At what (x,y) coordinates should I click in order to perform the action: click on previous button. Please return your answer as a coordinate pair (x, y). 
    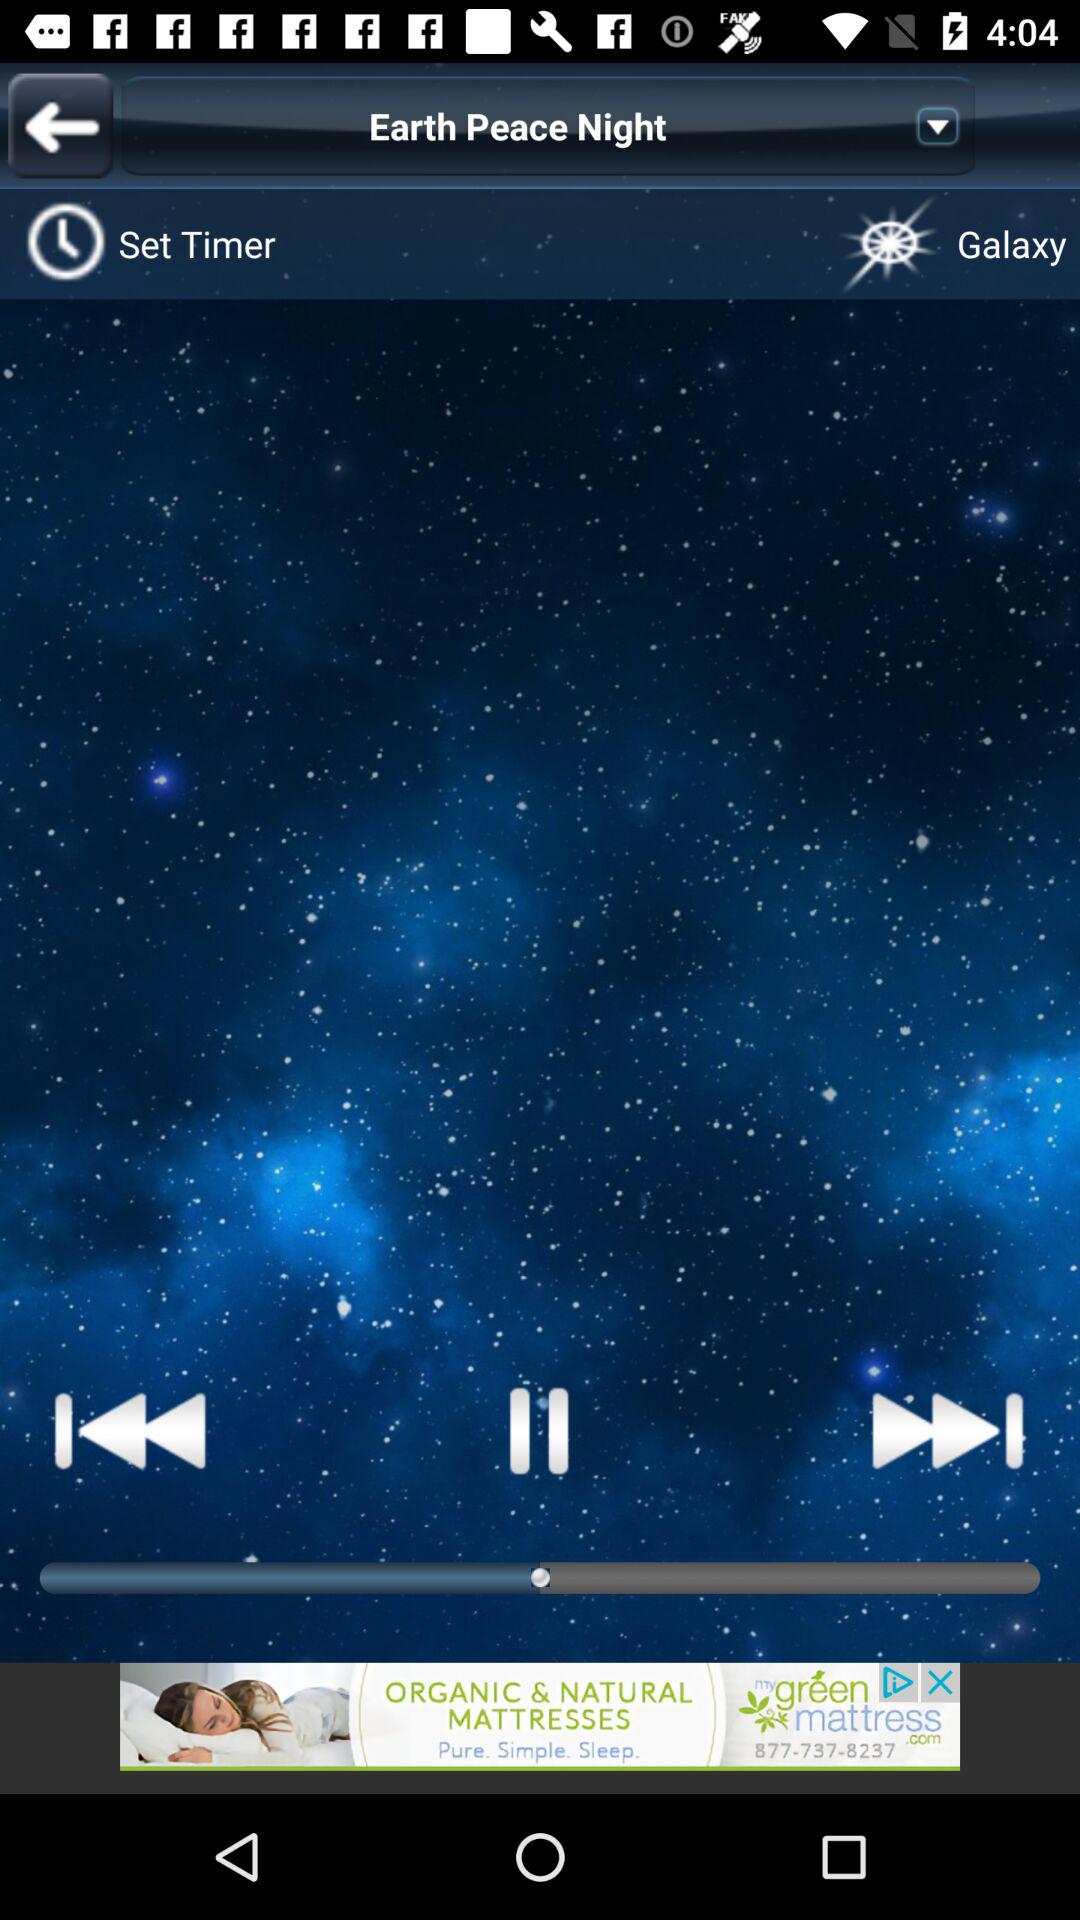
    Looking at the image, I should click on (60, 126).